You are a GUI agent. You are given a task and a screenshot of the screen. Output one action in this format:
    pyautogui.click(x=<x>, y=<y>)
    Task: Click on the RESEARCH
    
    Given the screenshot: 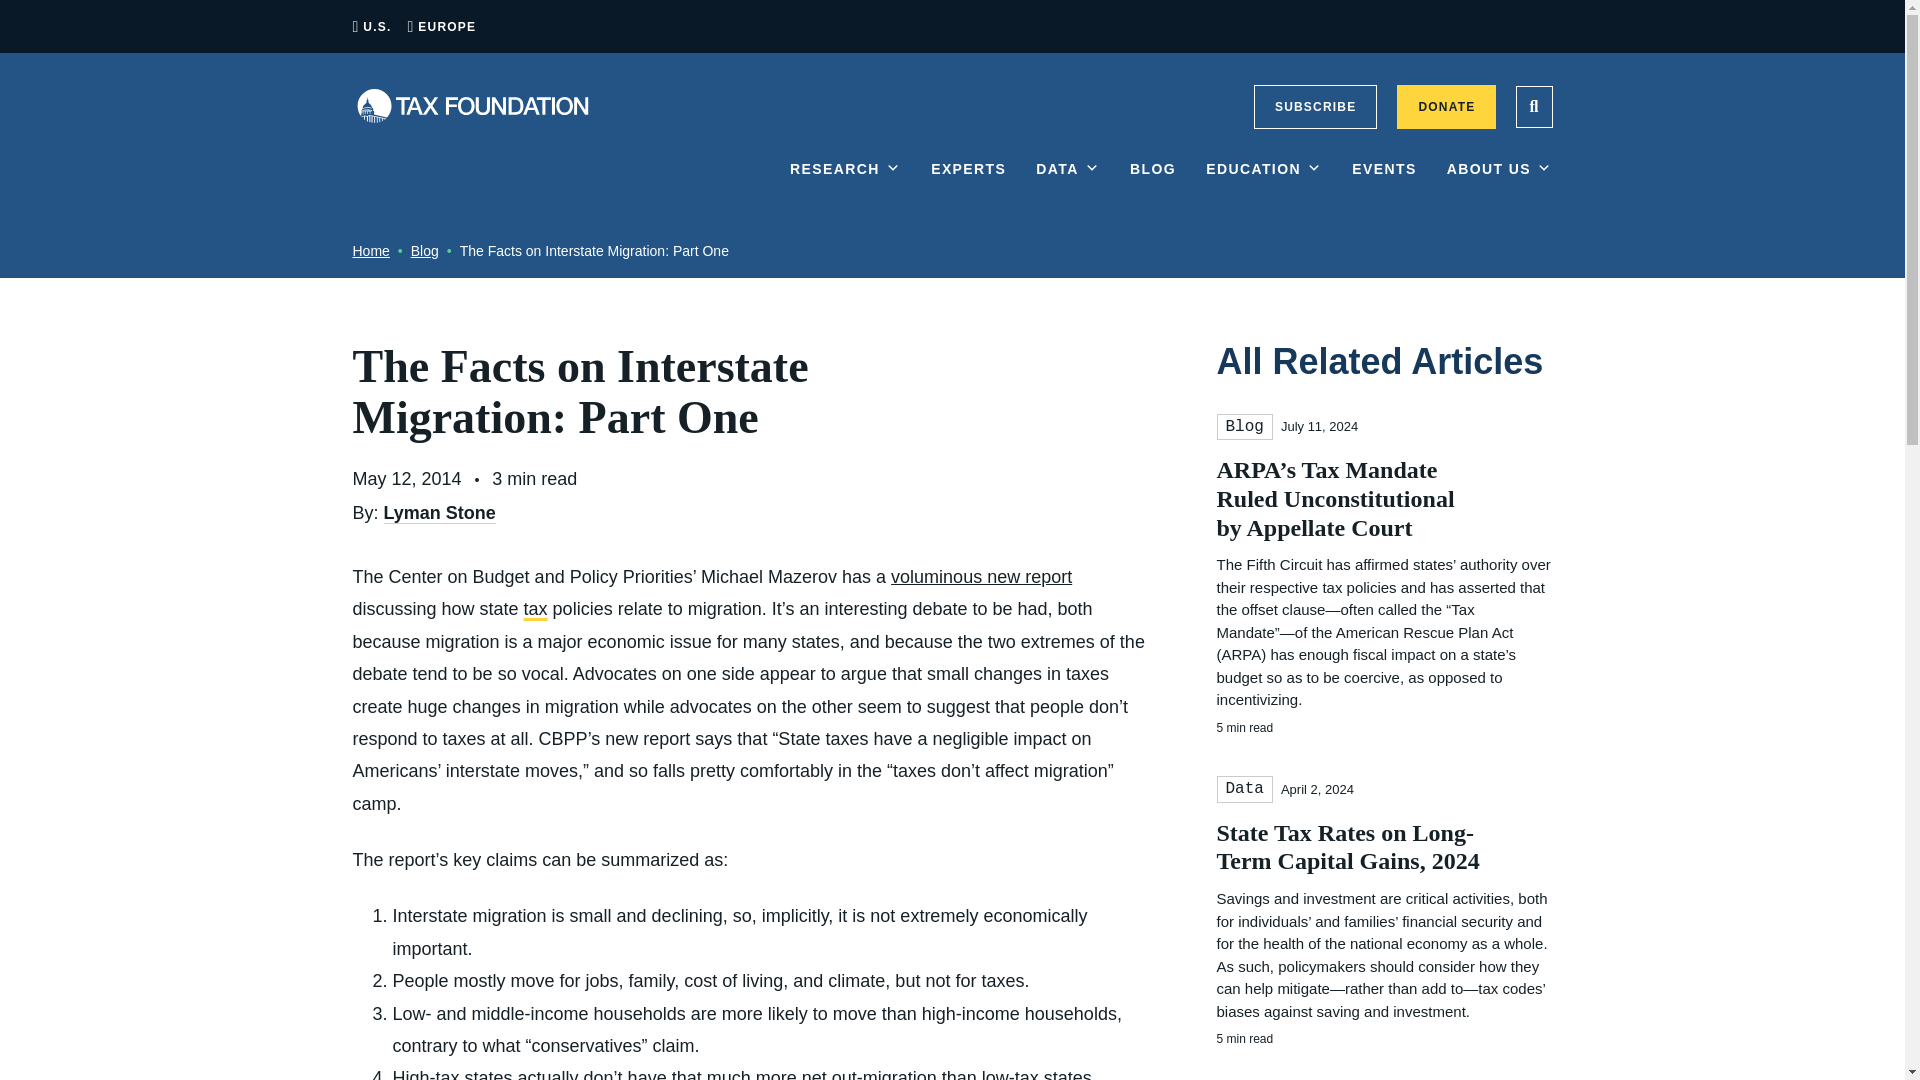 What is the action you would take?
    pyautogui.click(x=844, y=184)
    